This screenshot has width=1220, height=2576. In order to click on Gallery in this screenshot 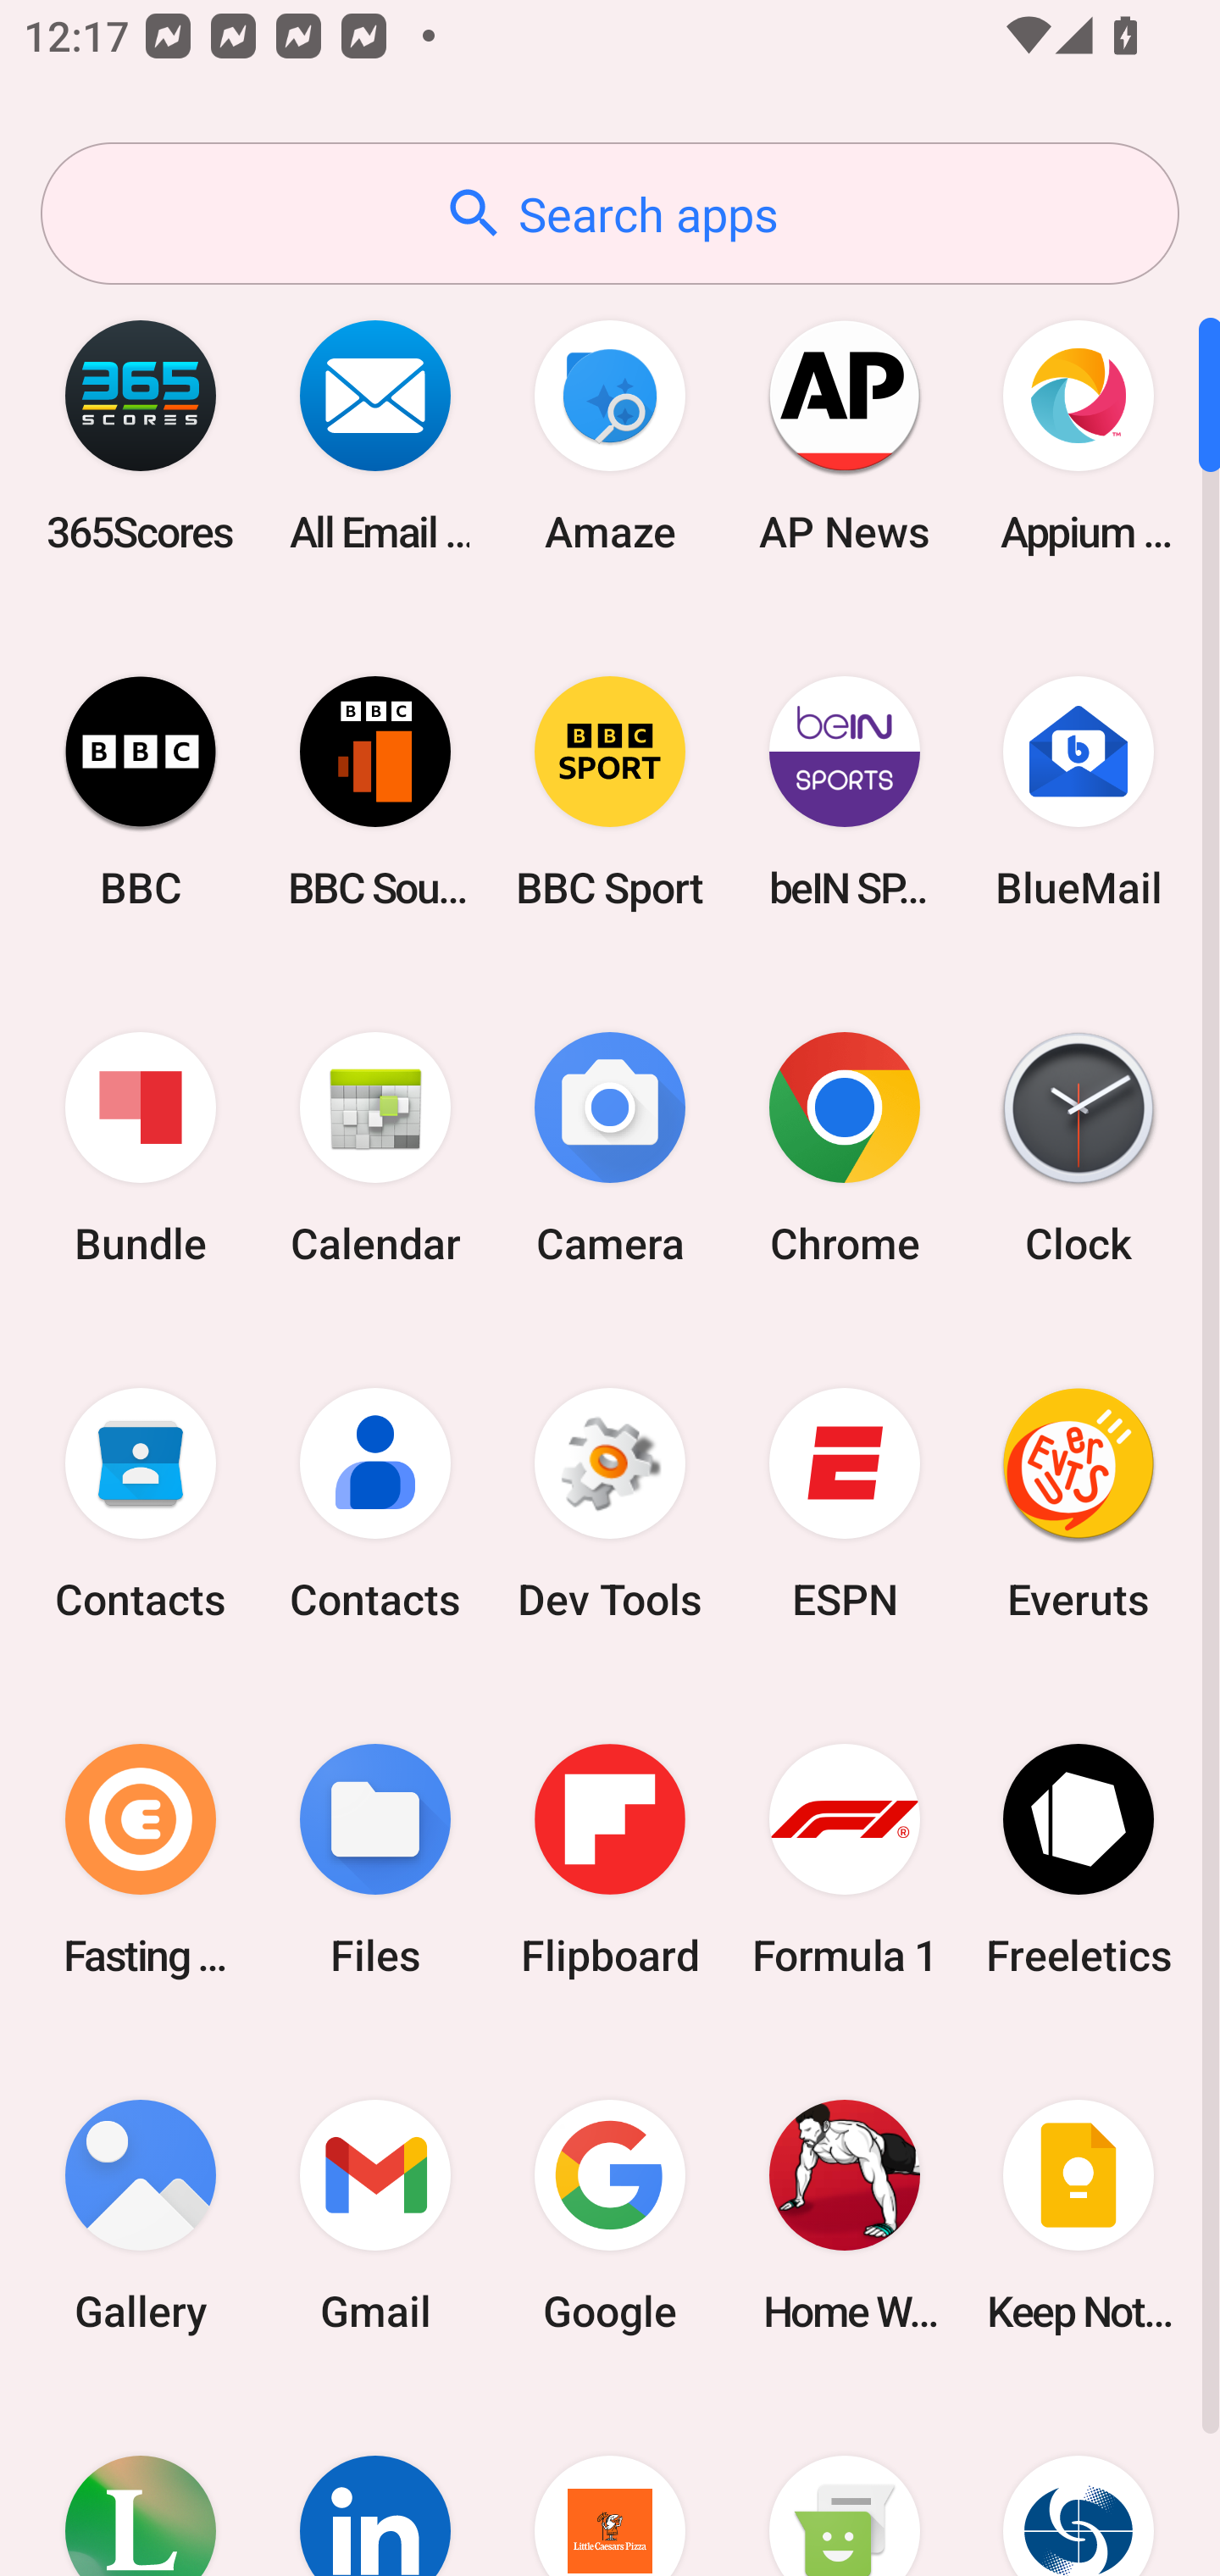, I will do `click(141, 2215)`.